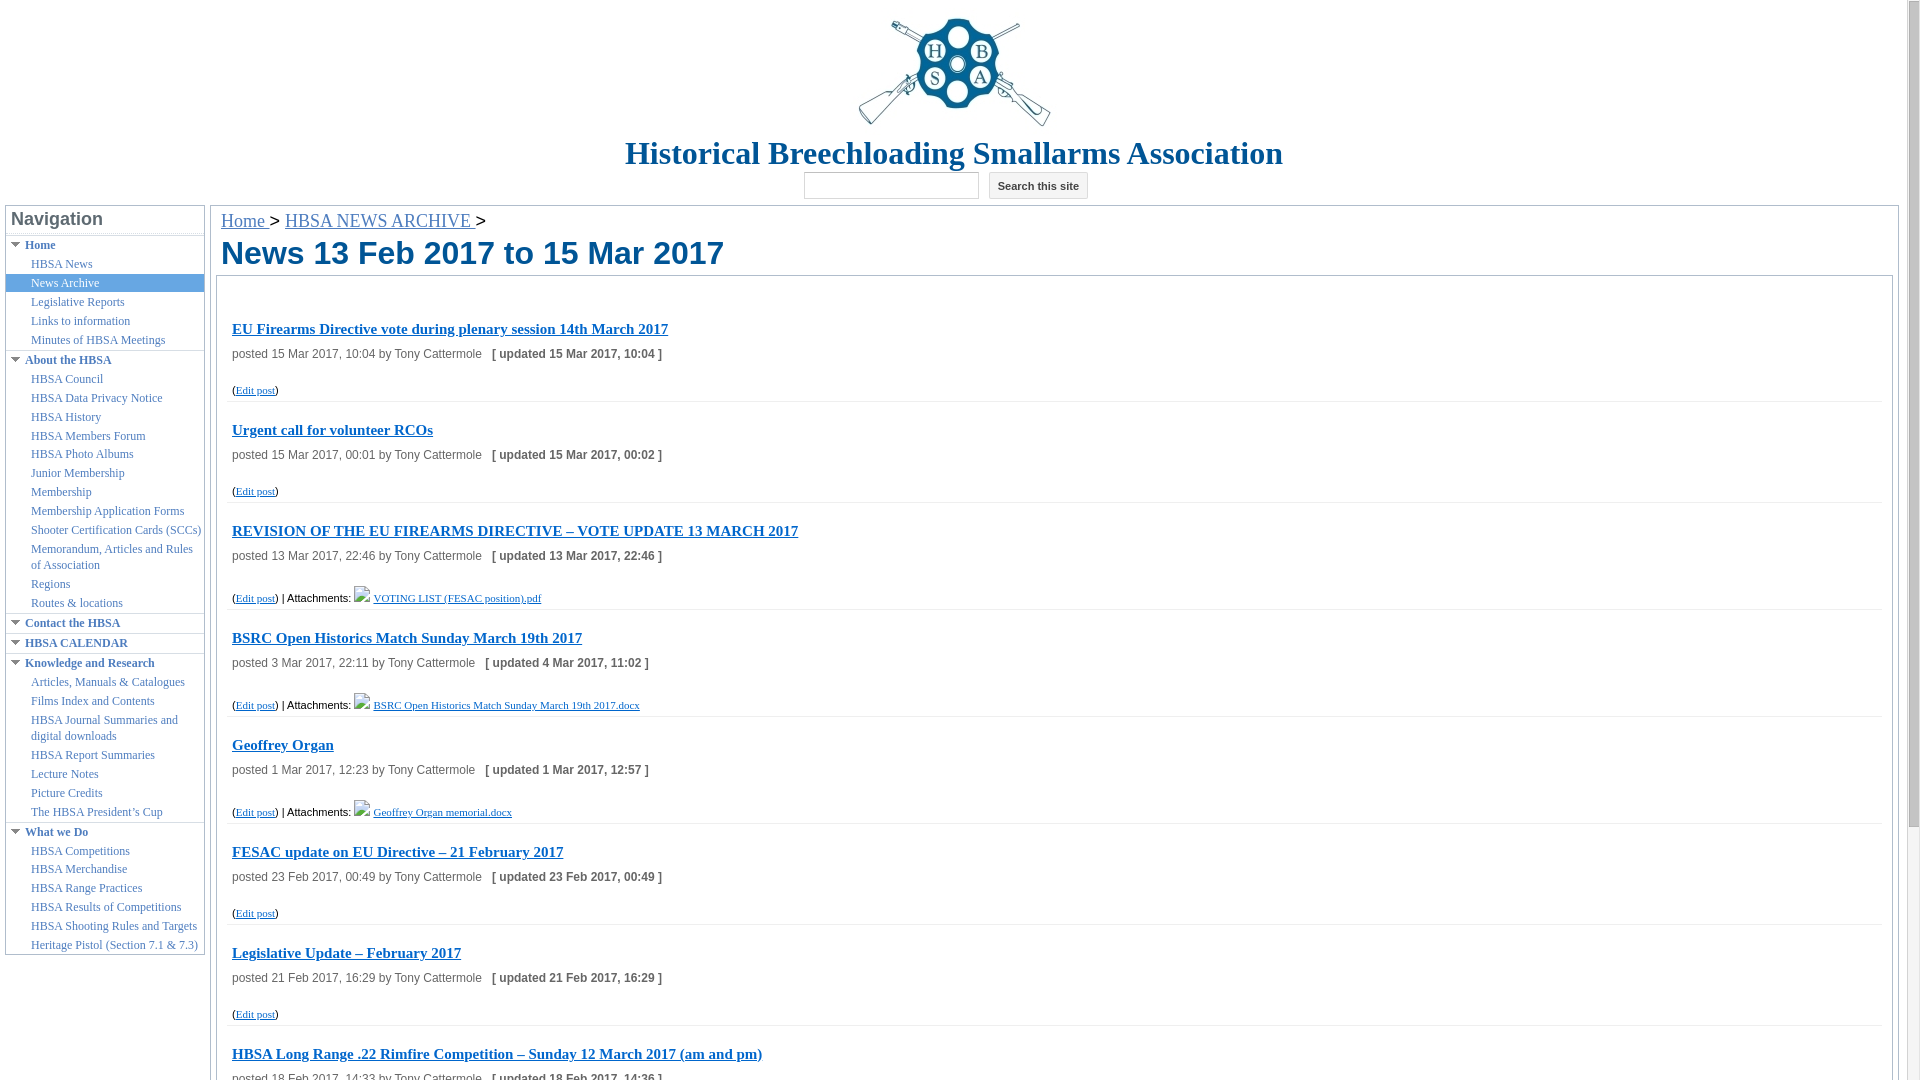  I want to click on HBSA News, so click(116, 265).